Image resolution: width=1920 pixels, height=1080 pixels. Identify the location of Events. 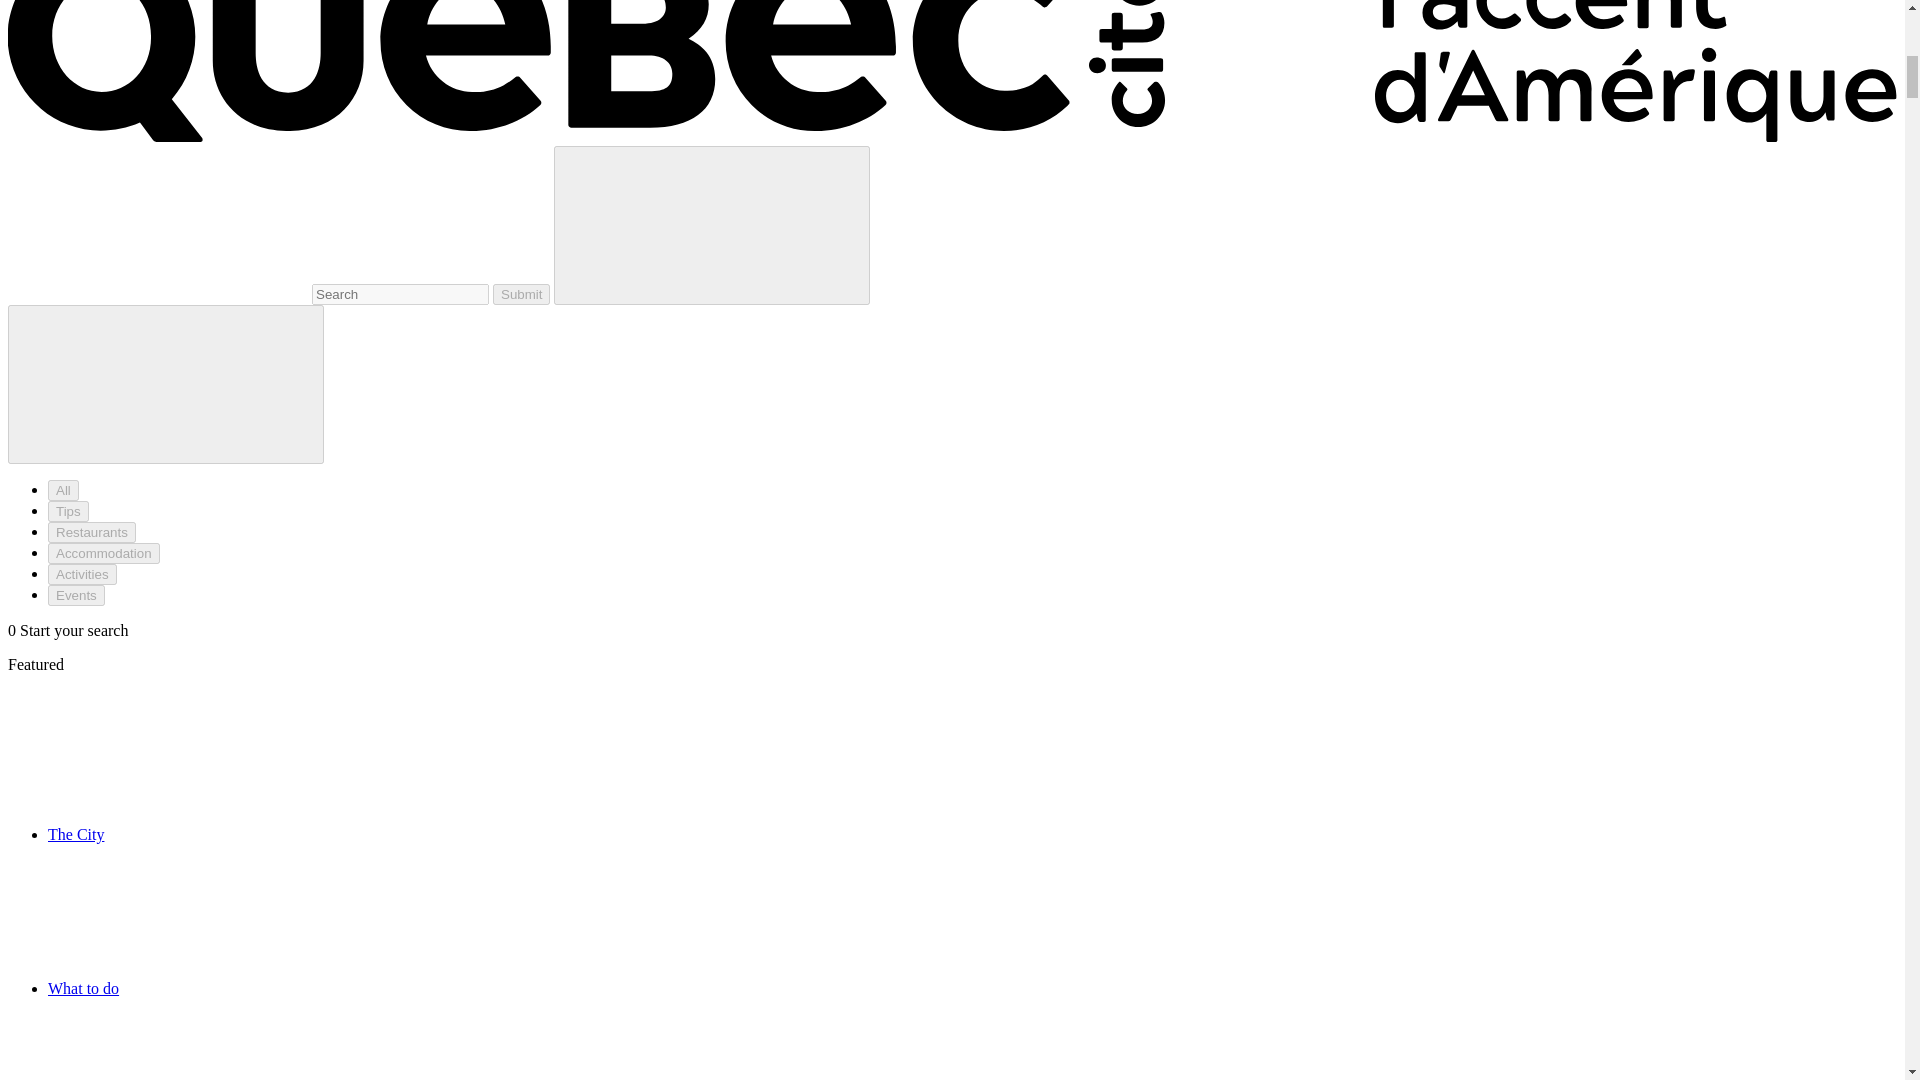
(76, 595).